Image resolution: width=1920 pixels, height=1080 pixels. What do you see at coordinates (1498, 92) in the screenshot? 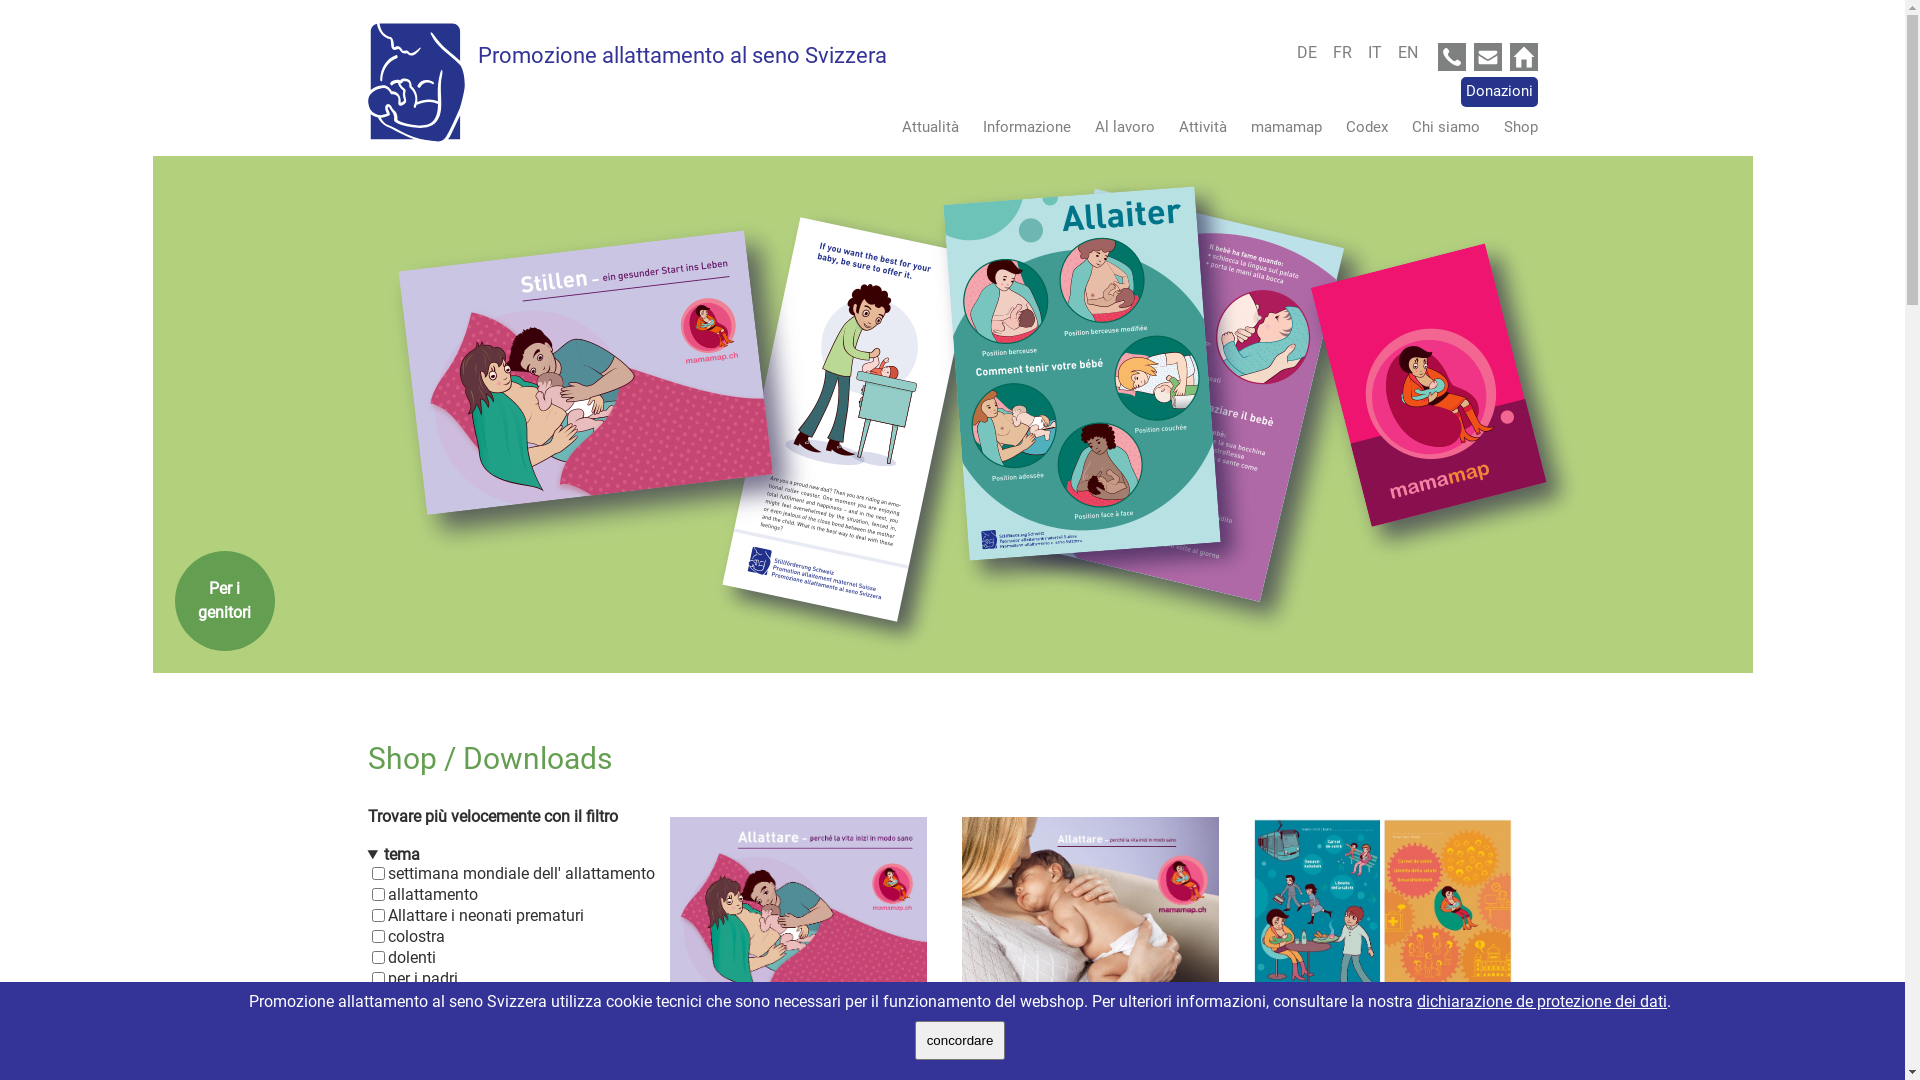
I see `Donazioni` at bounding box center [1498, 92].